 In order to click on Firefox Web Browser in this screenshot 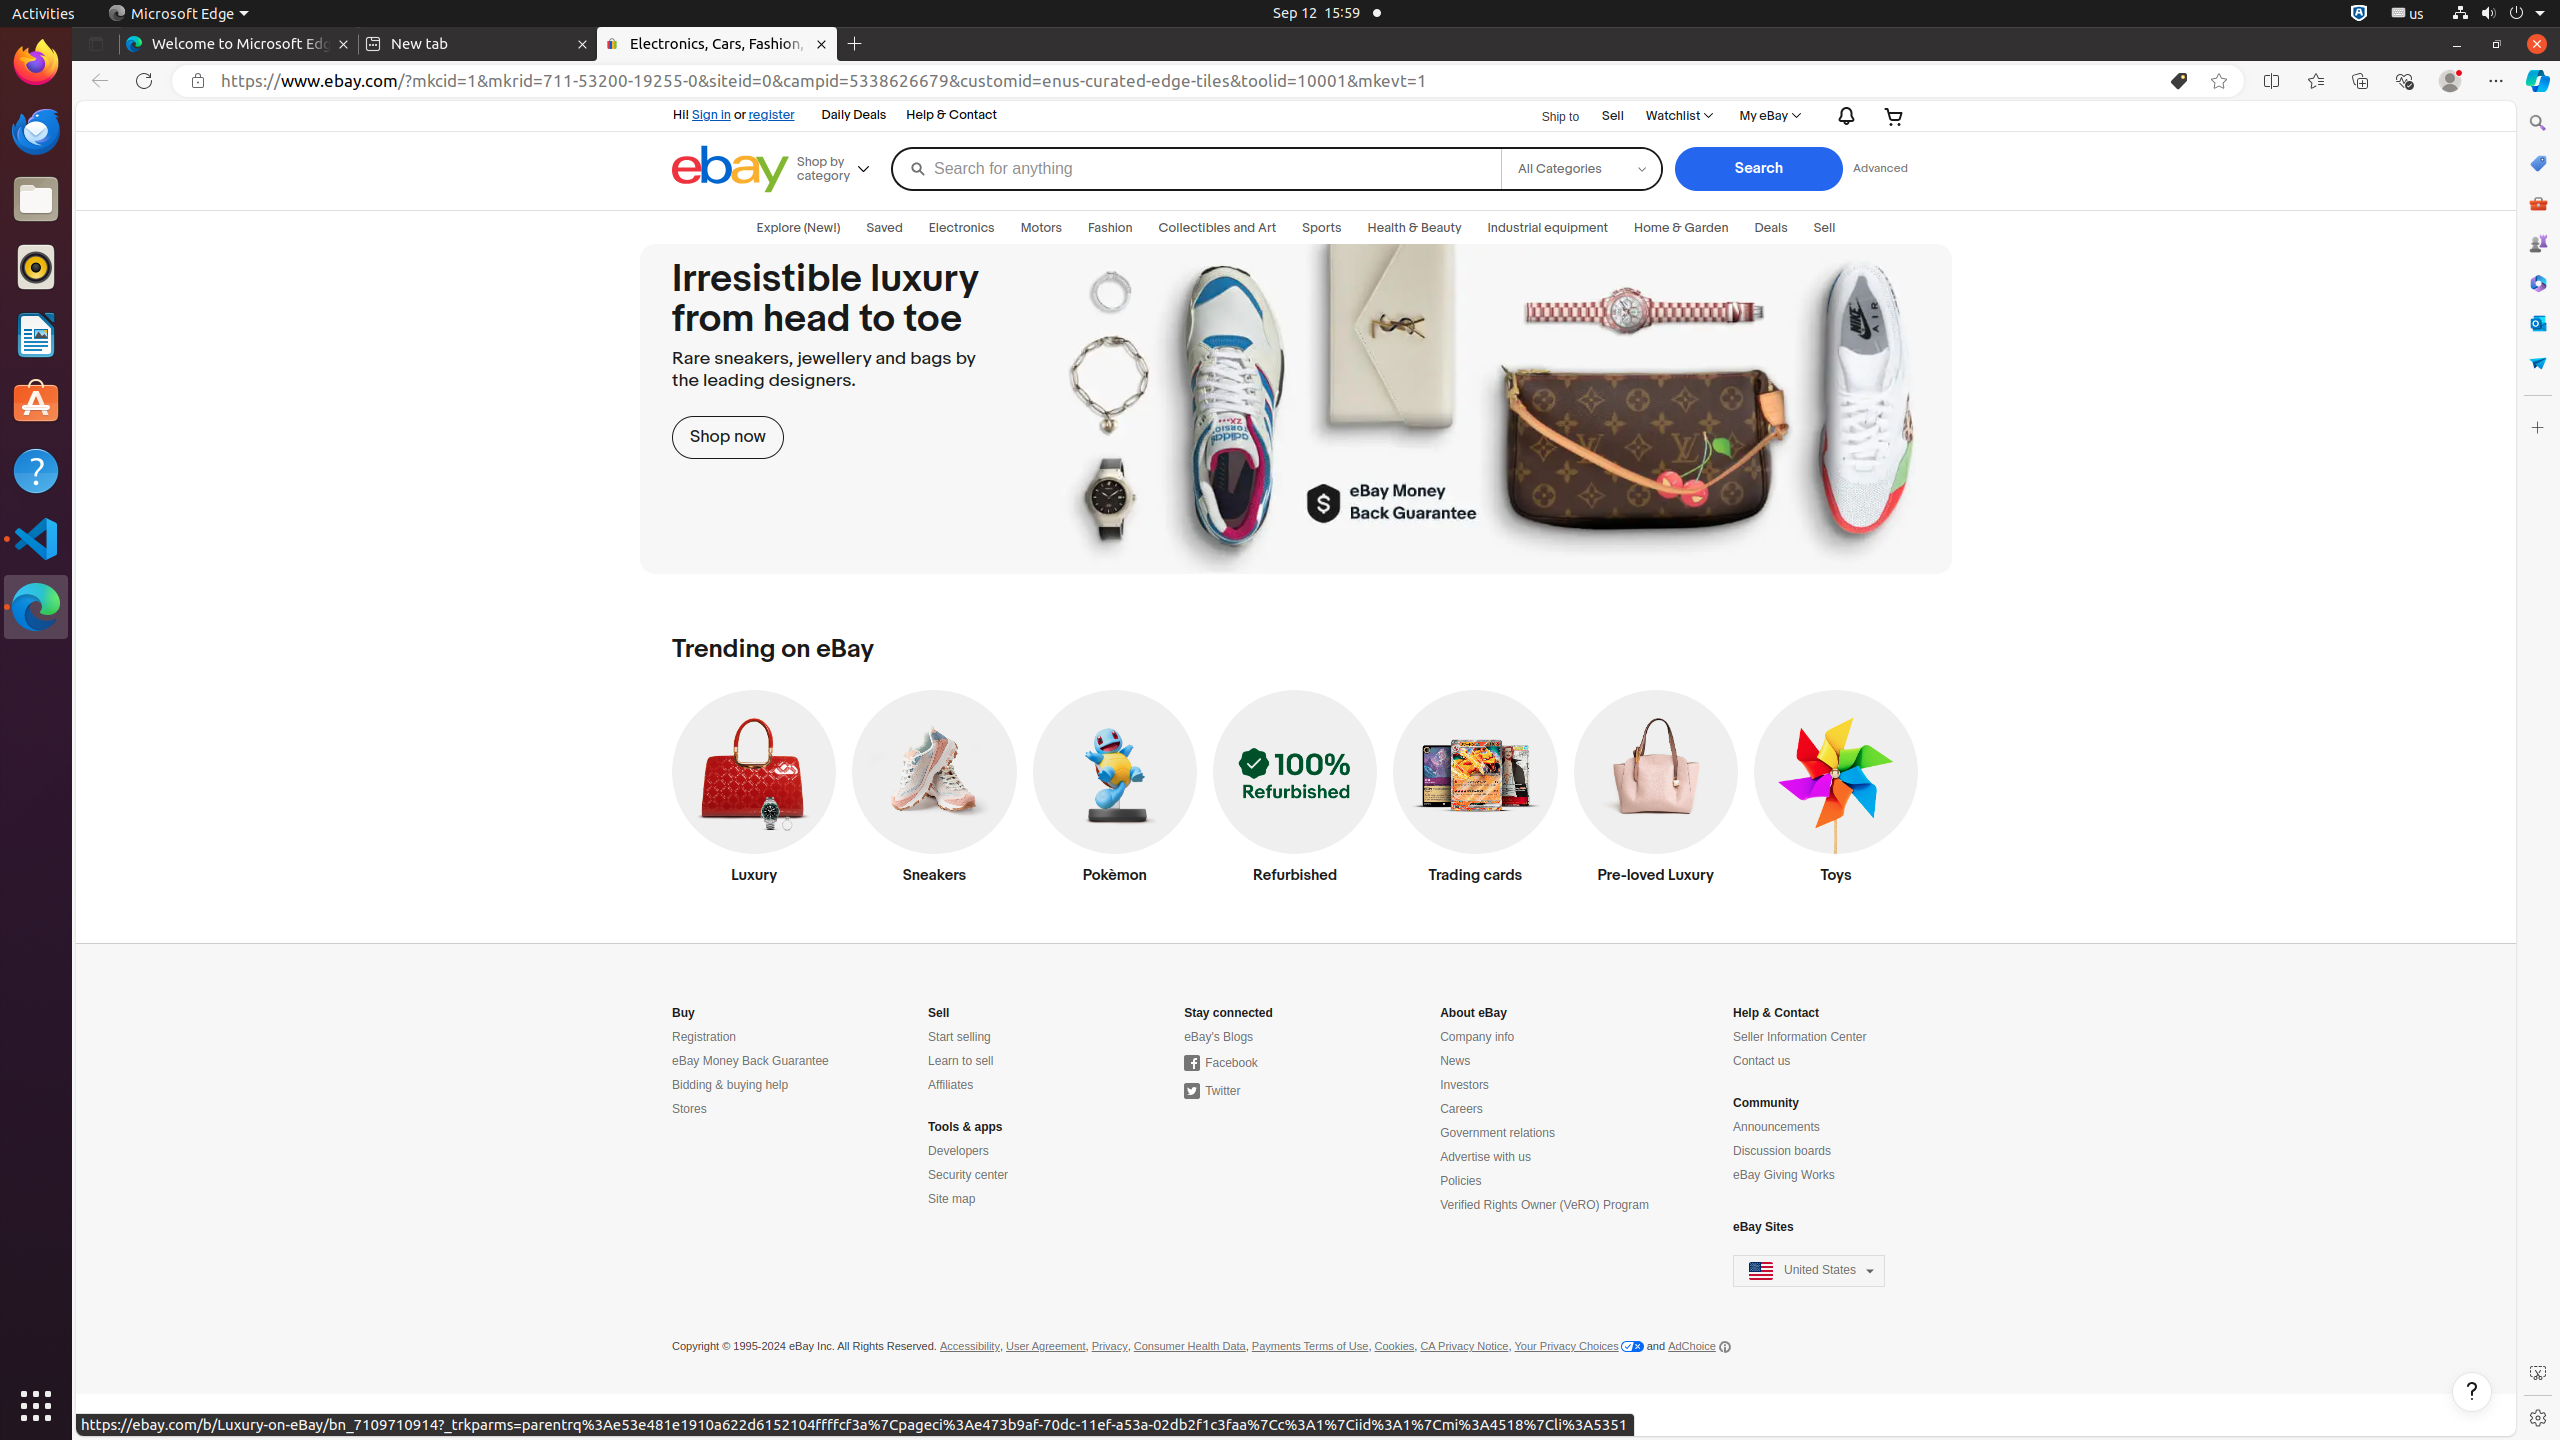, I will do `click(36, 63)`.